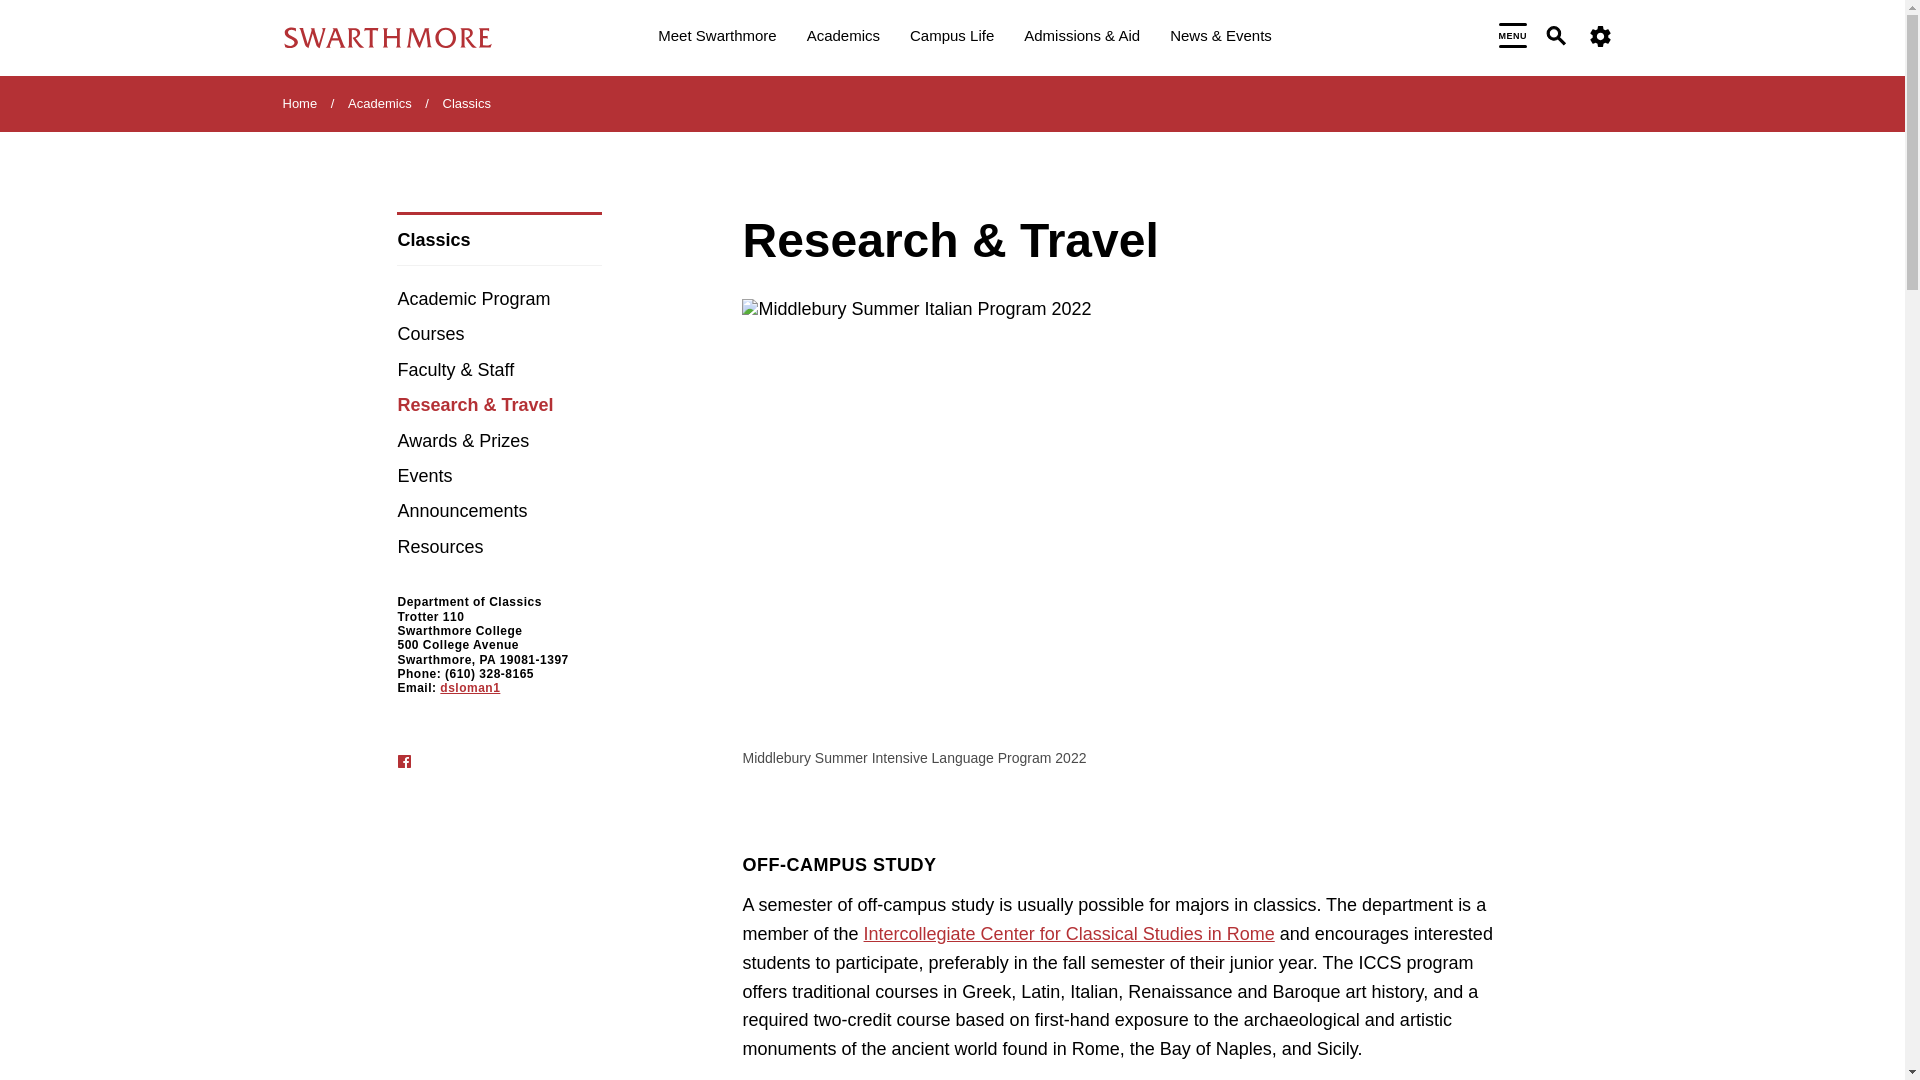 The image size is (1920, 1080). Describe the element at coordinates (417, 762) in the screenshot. I see `facebook` at that location.